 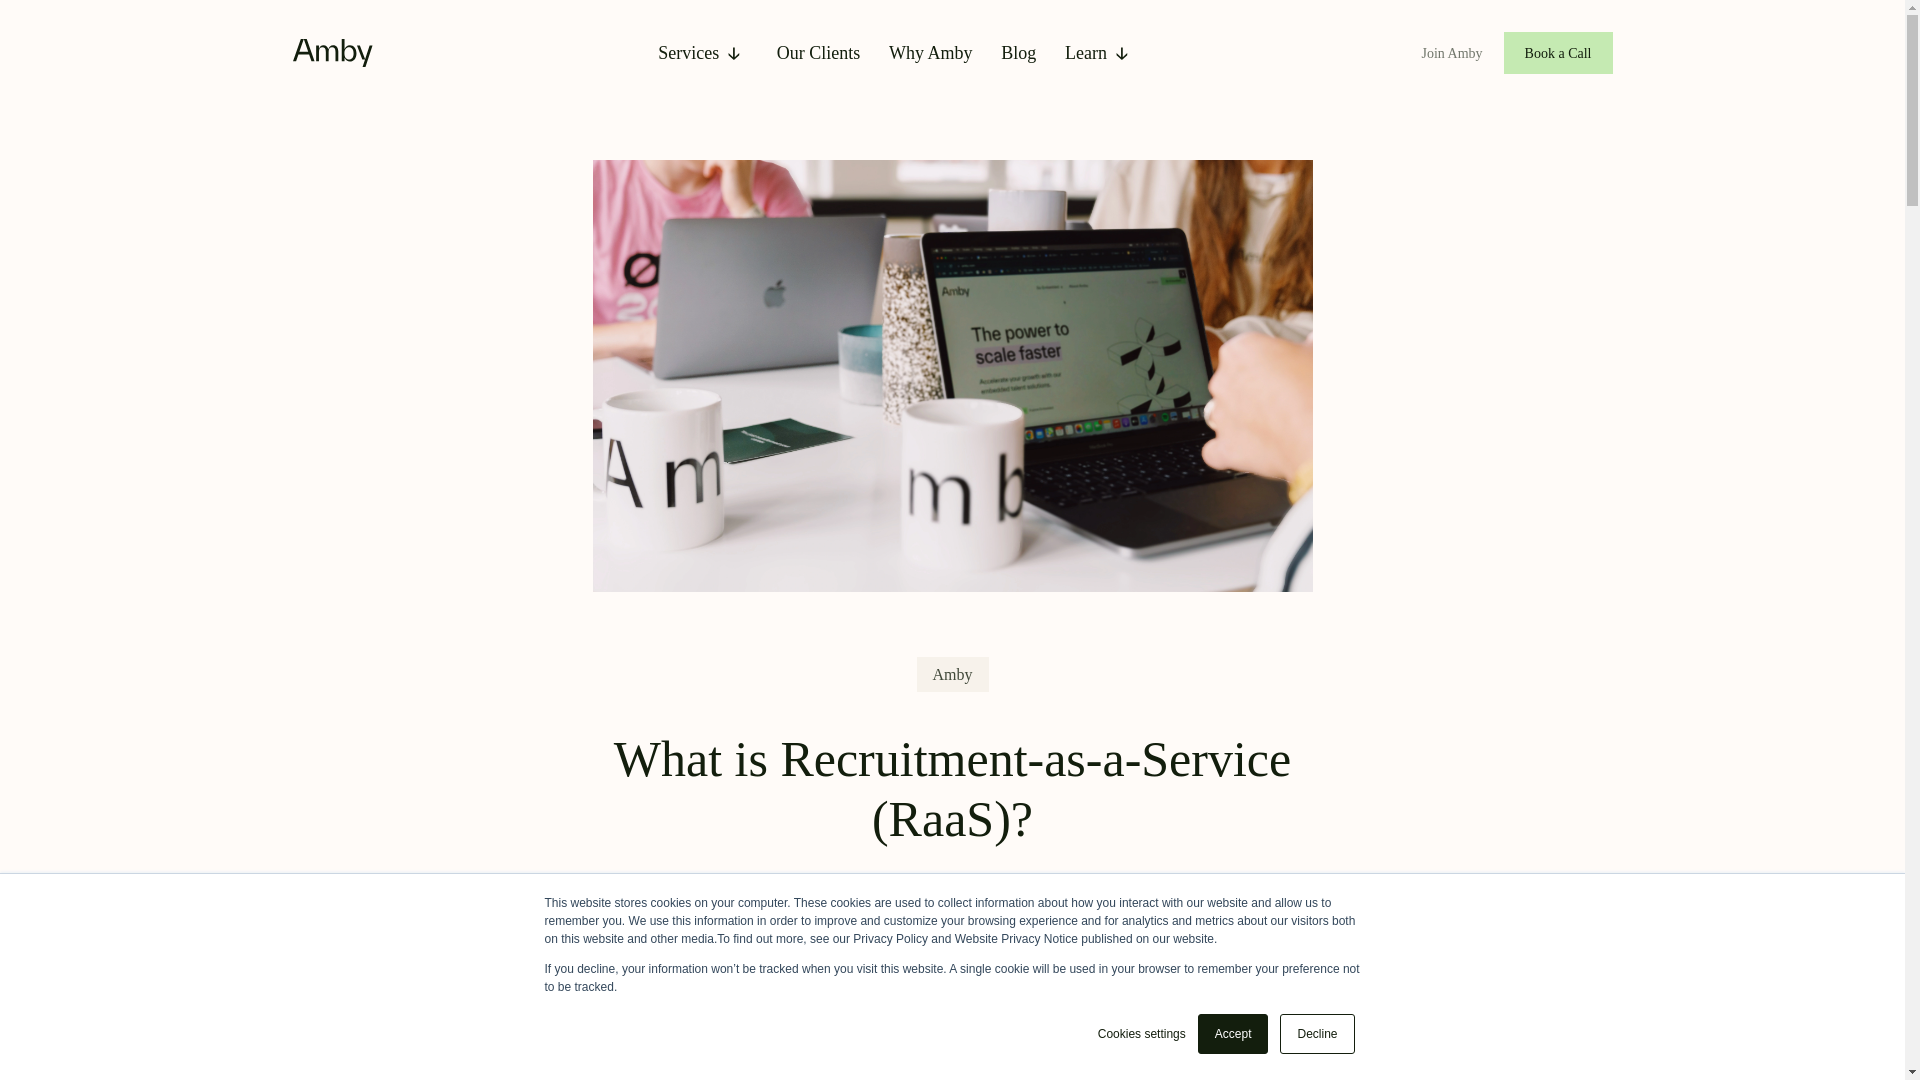 What do you see at coordinates (930, 52) in the screenshot?
I see `Why Amby` at bounding box center [930, 52].